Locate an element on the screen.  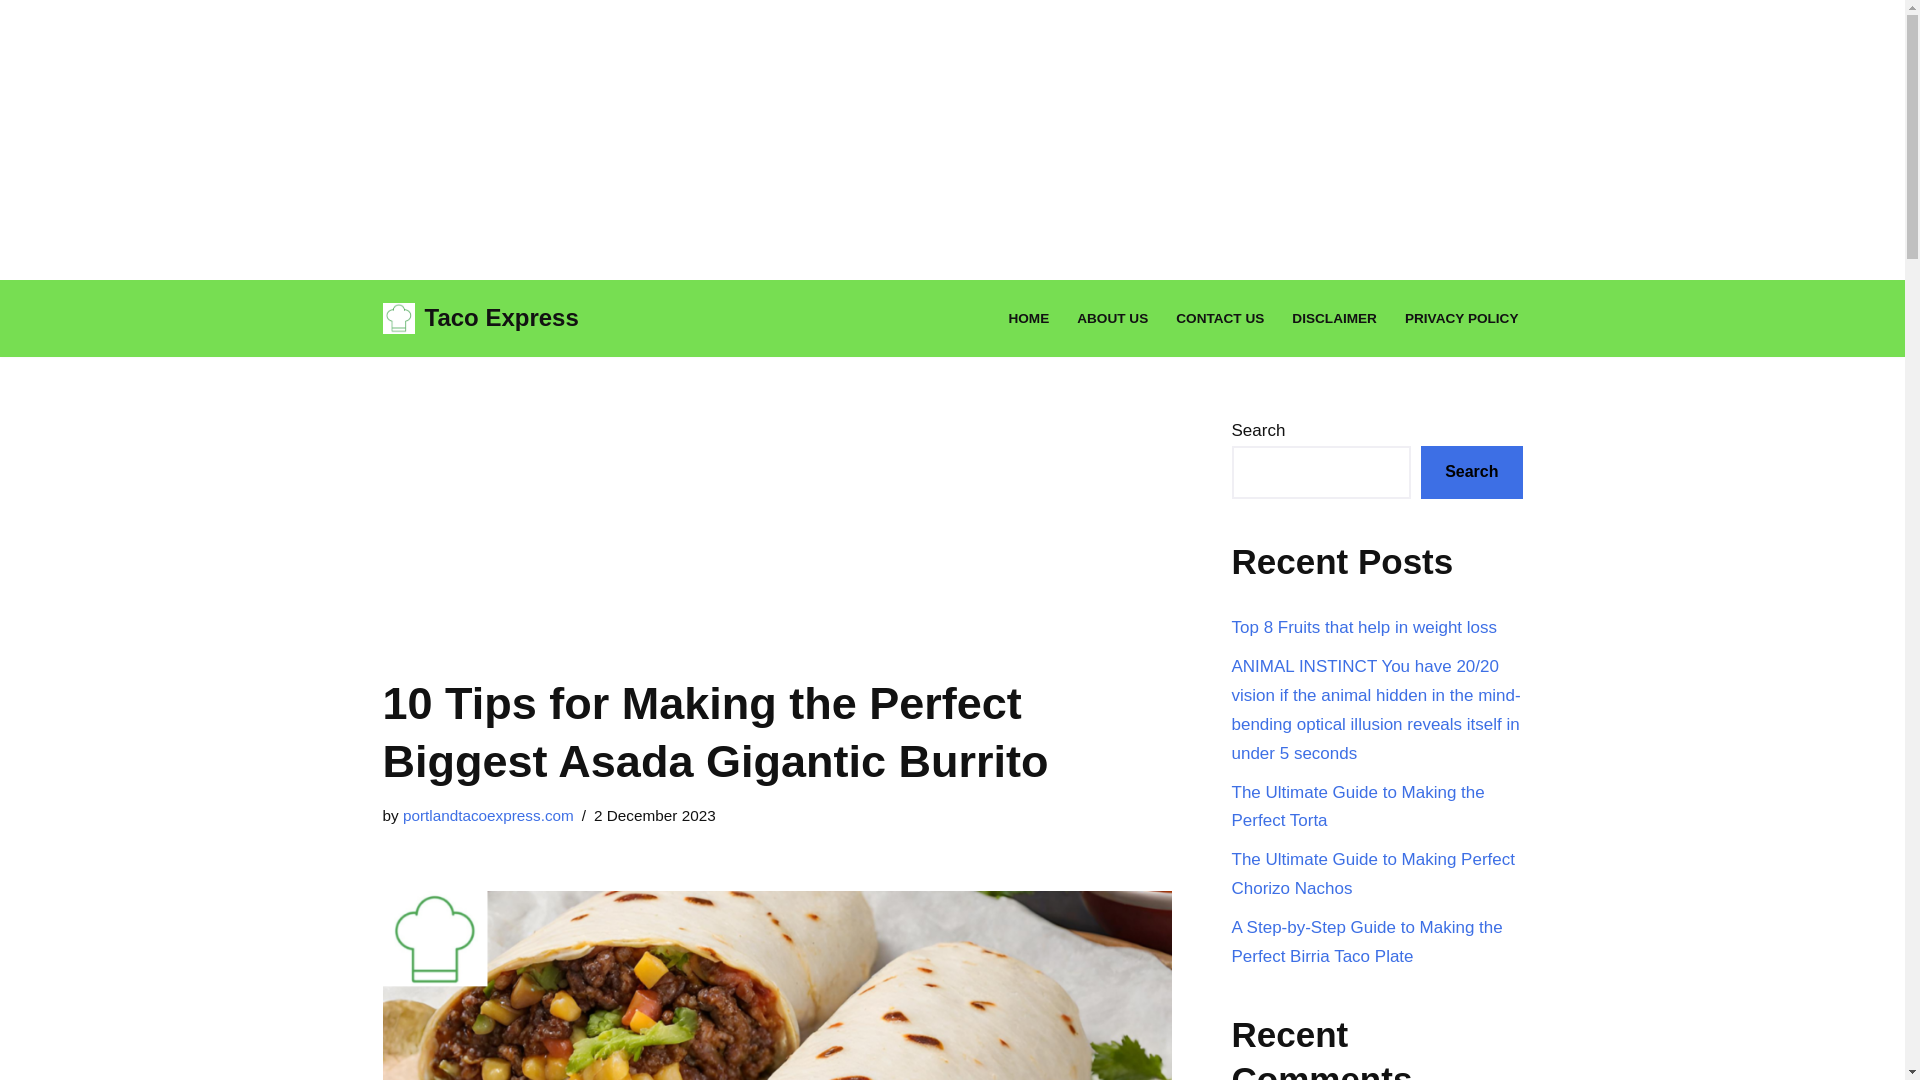
Search is located at coordinates (1471, 472).